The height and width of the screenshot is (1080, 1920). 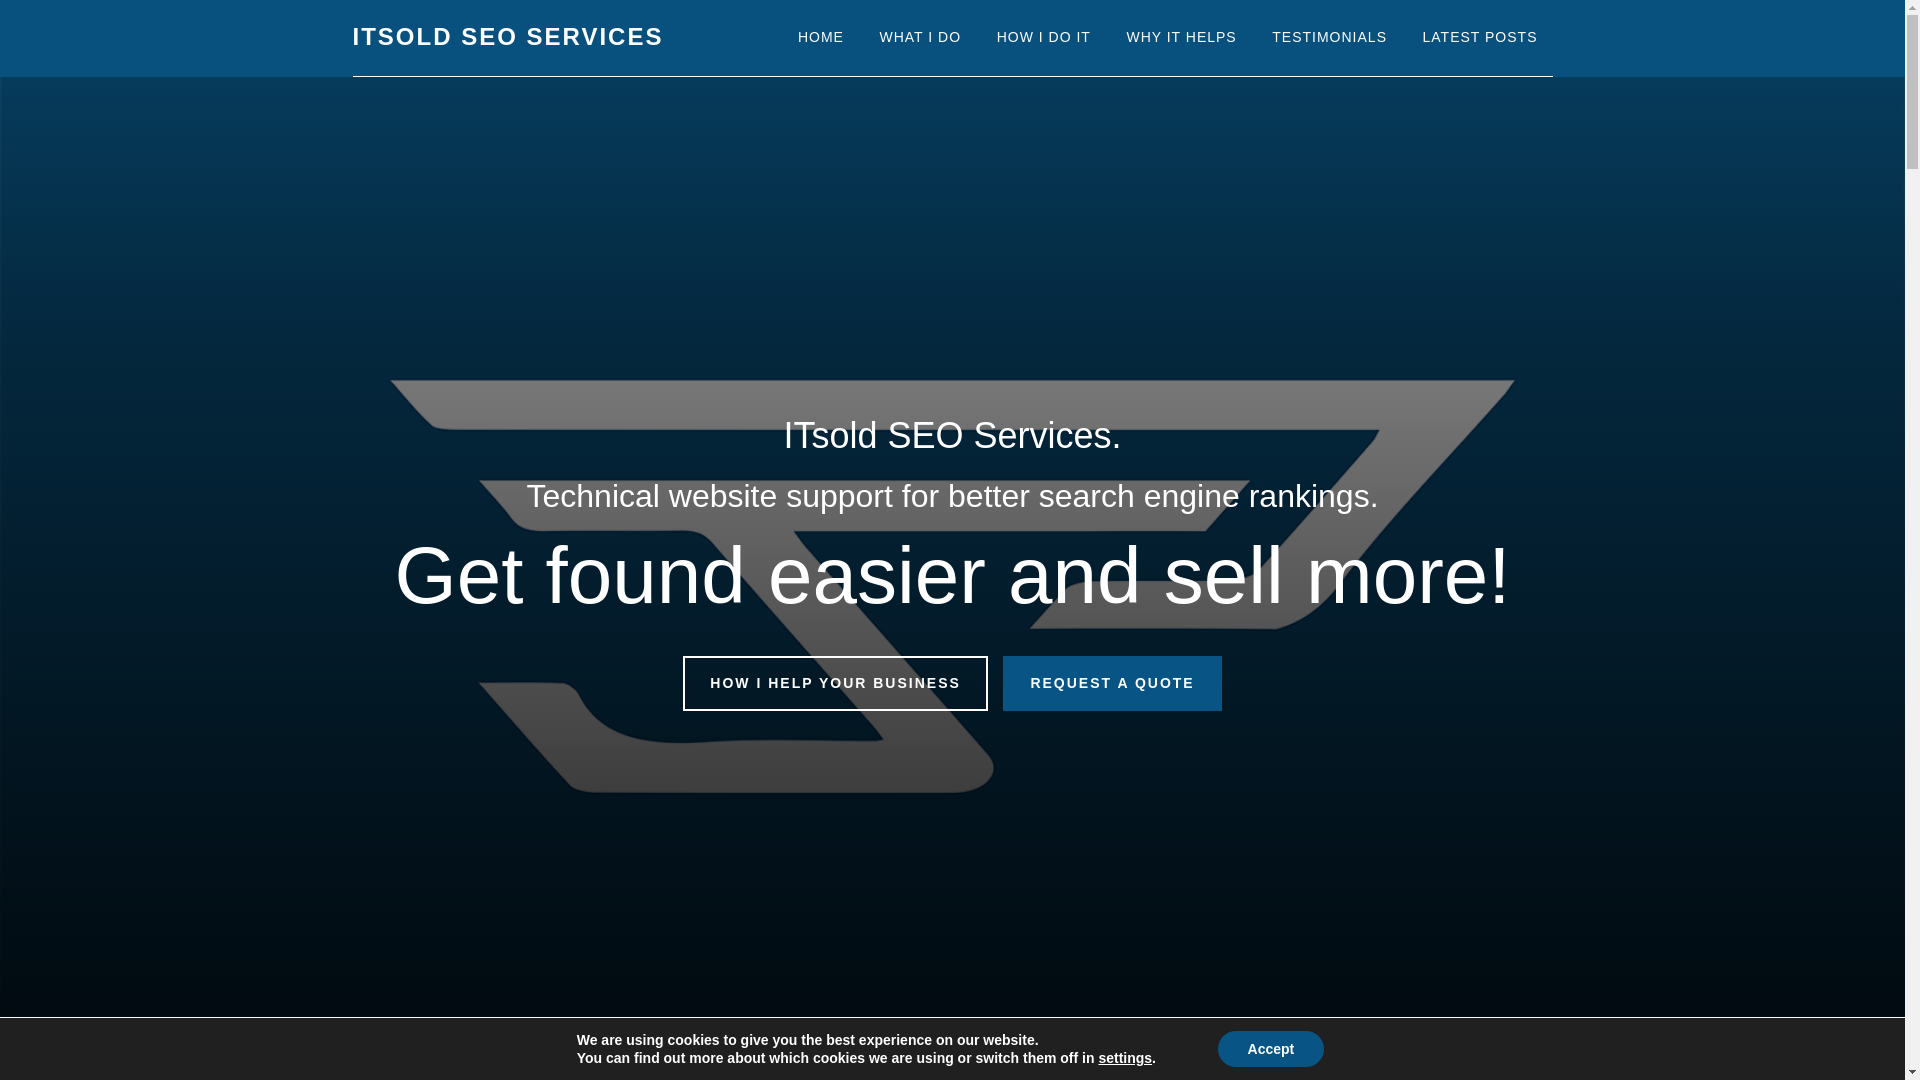 I want to click on Accept, so click(x=1270, y=1049).